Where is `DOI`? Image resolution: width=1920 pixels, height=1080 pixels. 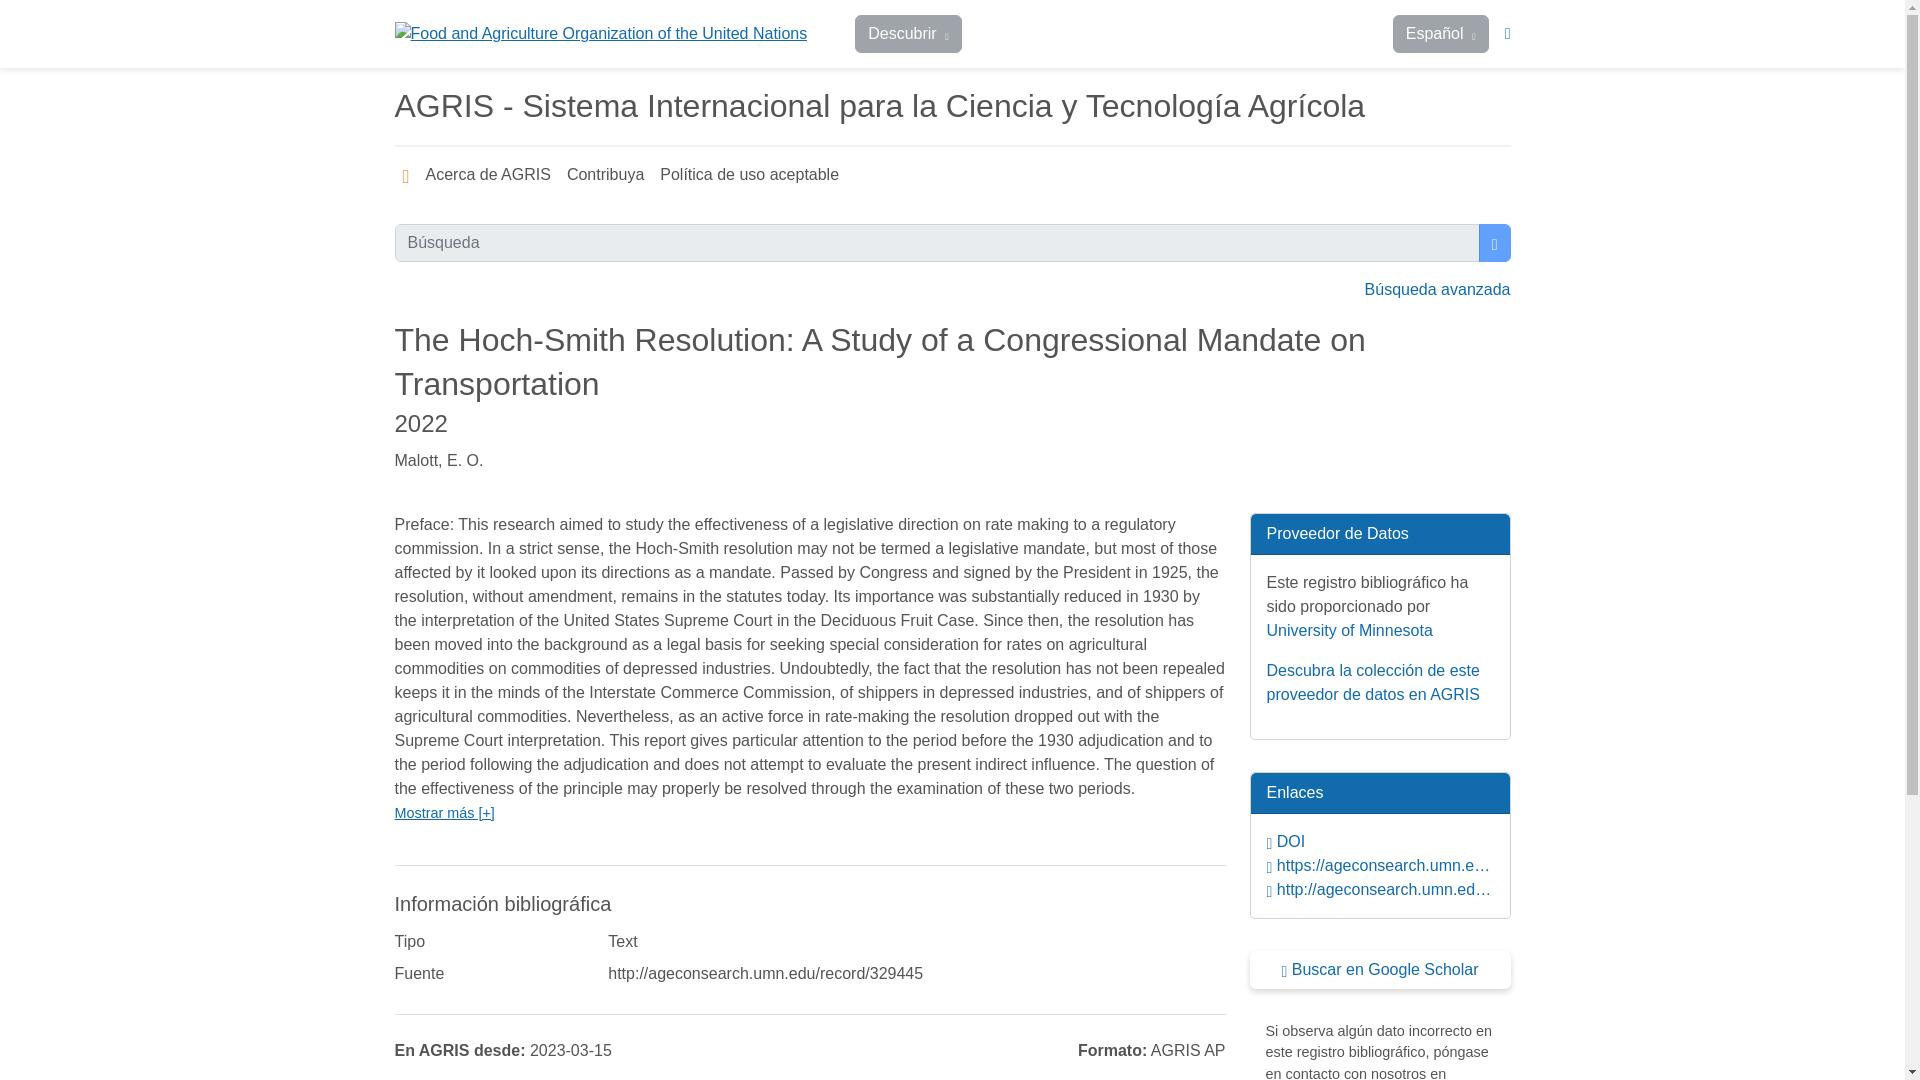
DOI is located at coordinates (1379, 842).